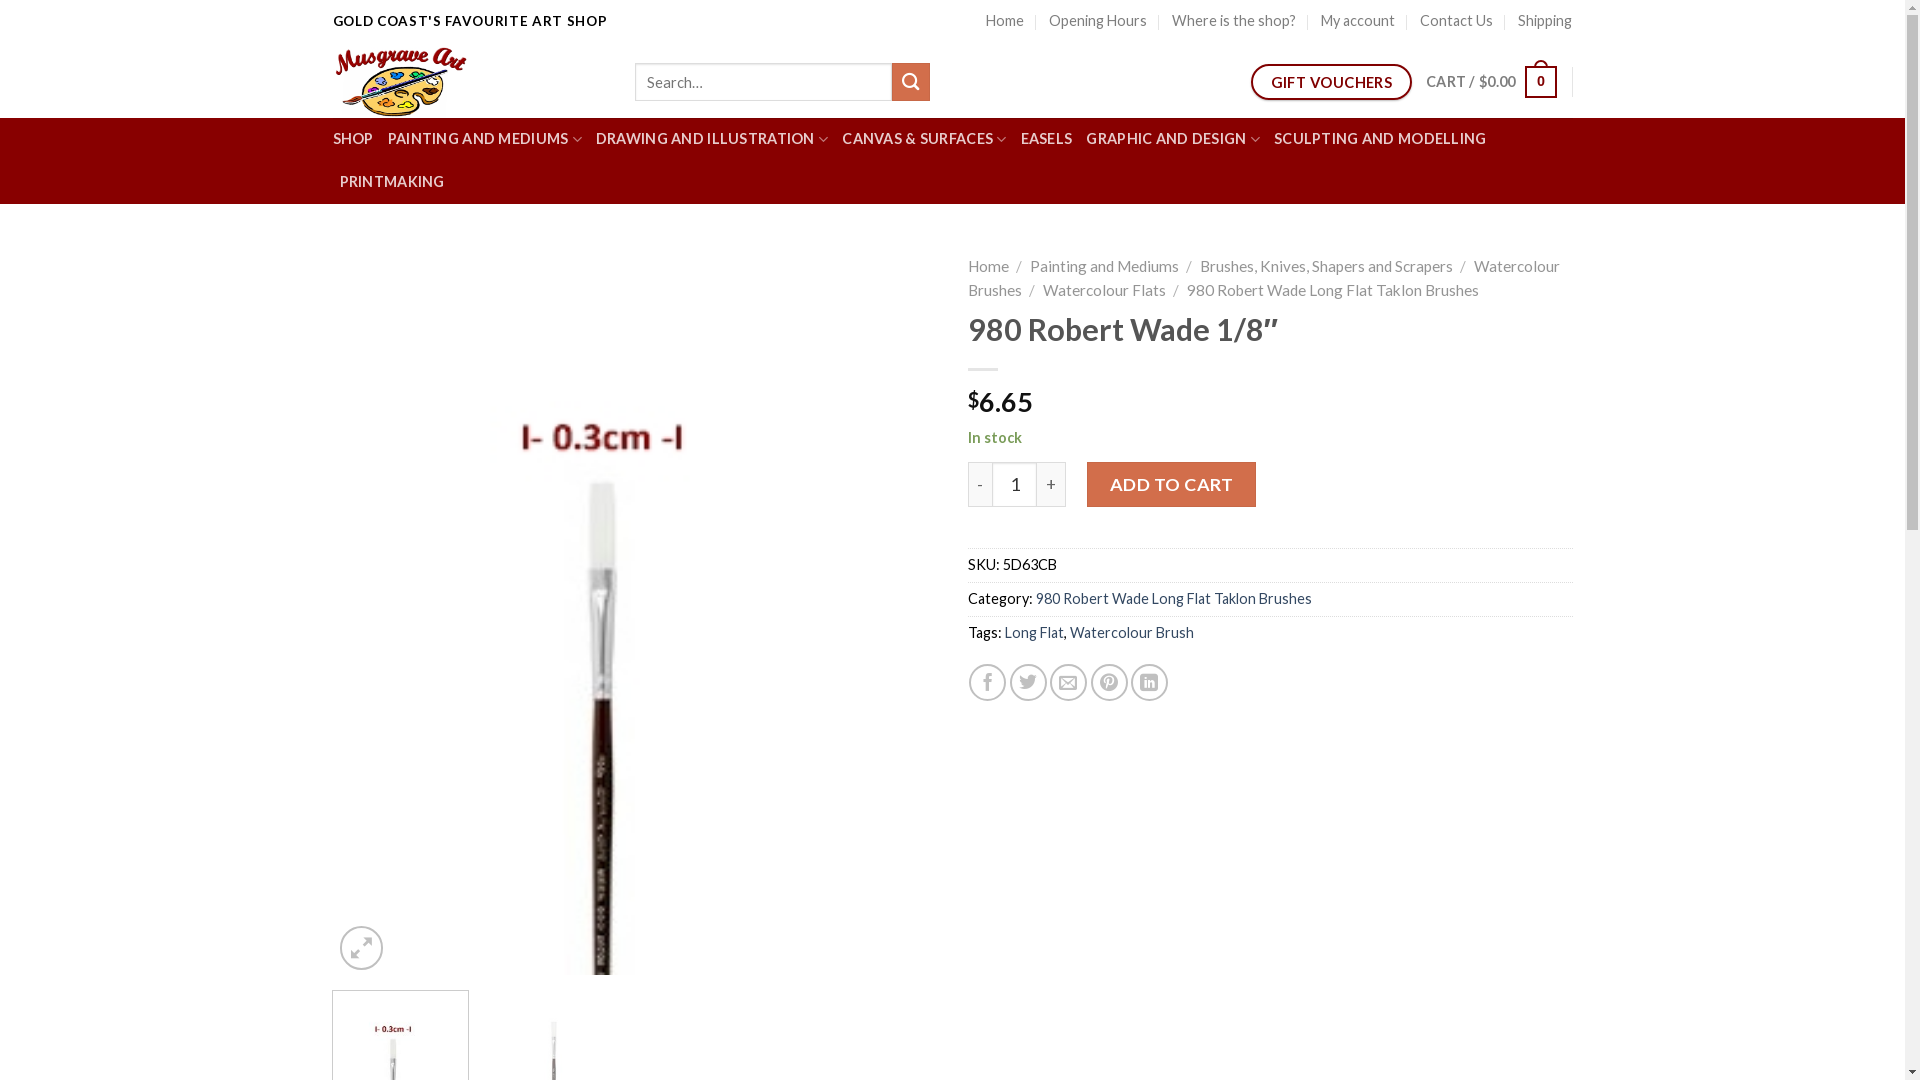 This screenshot has width=1920, height=1080. I want to click on Musgrave Art - The Gold Coasts Favourite Art Shop, so click(468, 80).